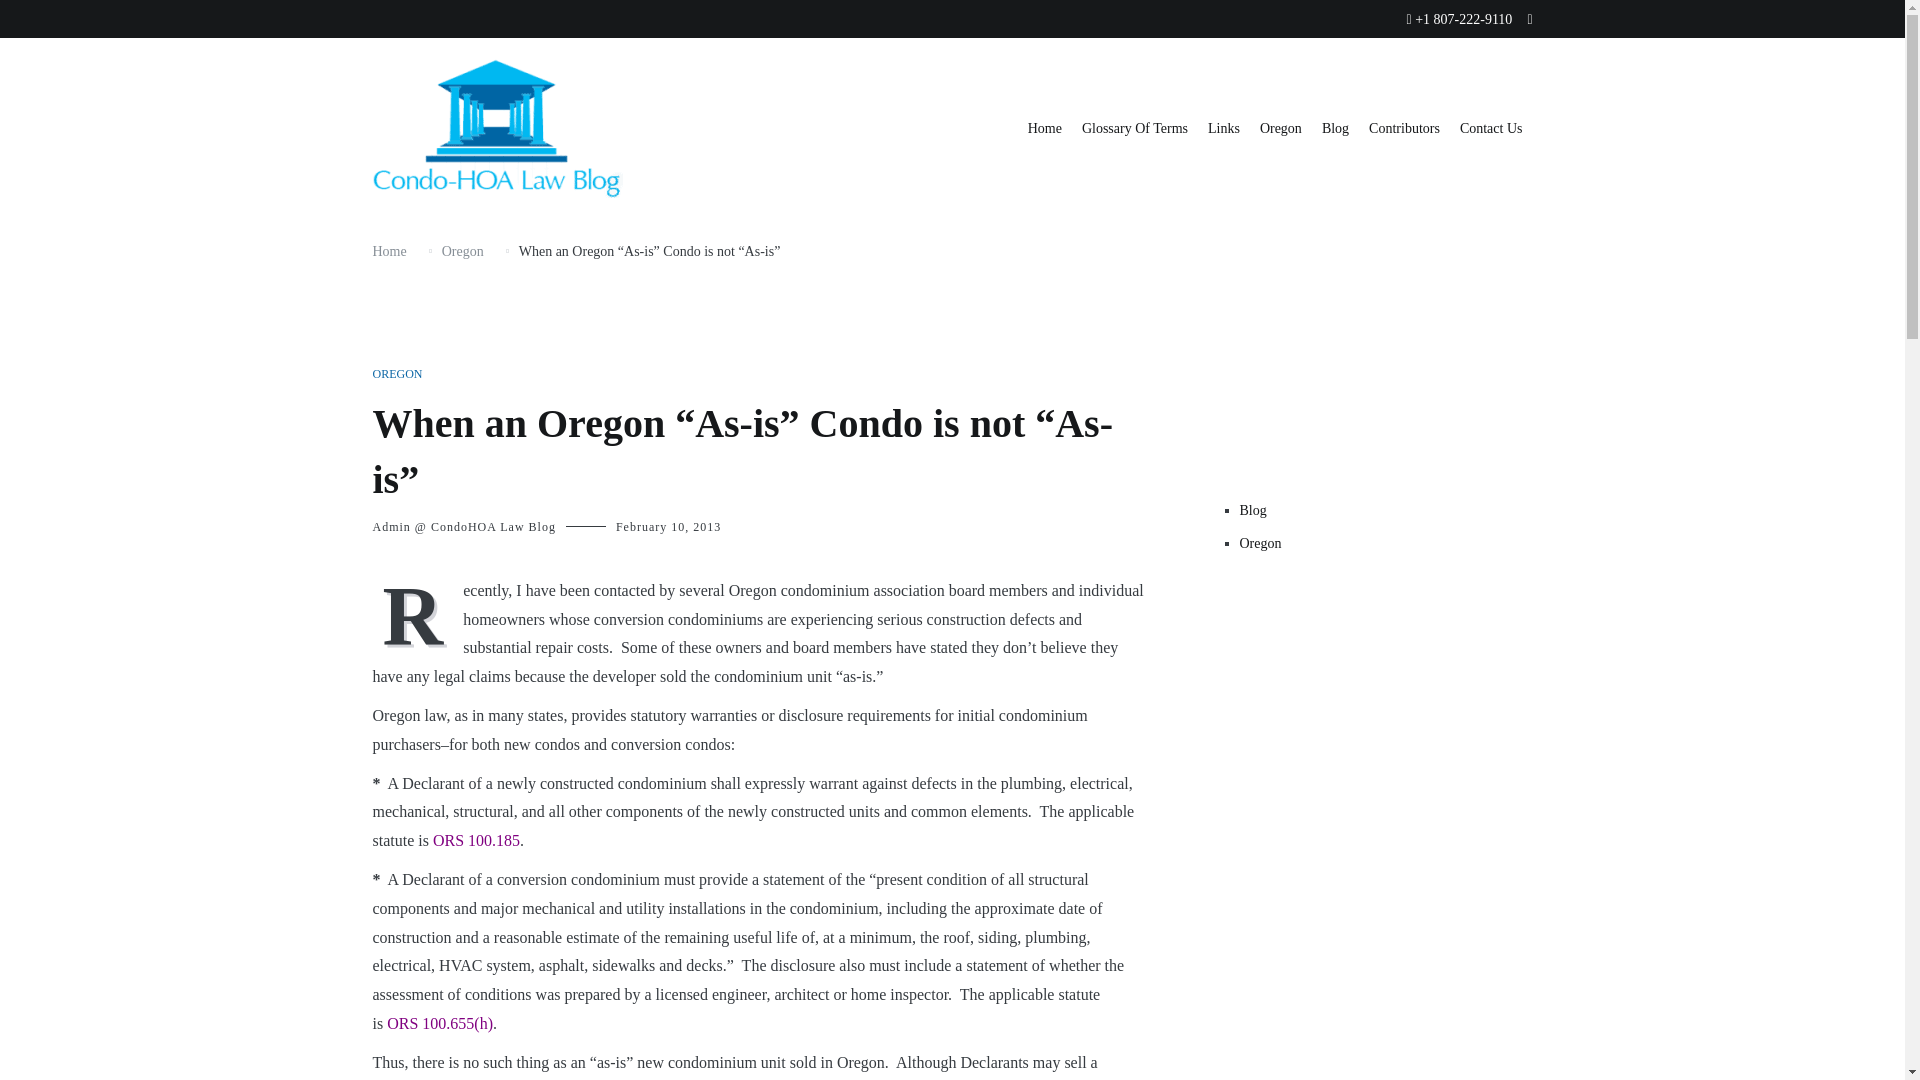  Describe the element at coordinates (1386, 510) in the screenshot. I see `Blog` at that location.